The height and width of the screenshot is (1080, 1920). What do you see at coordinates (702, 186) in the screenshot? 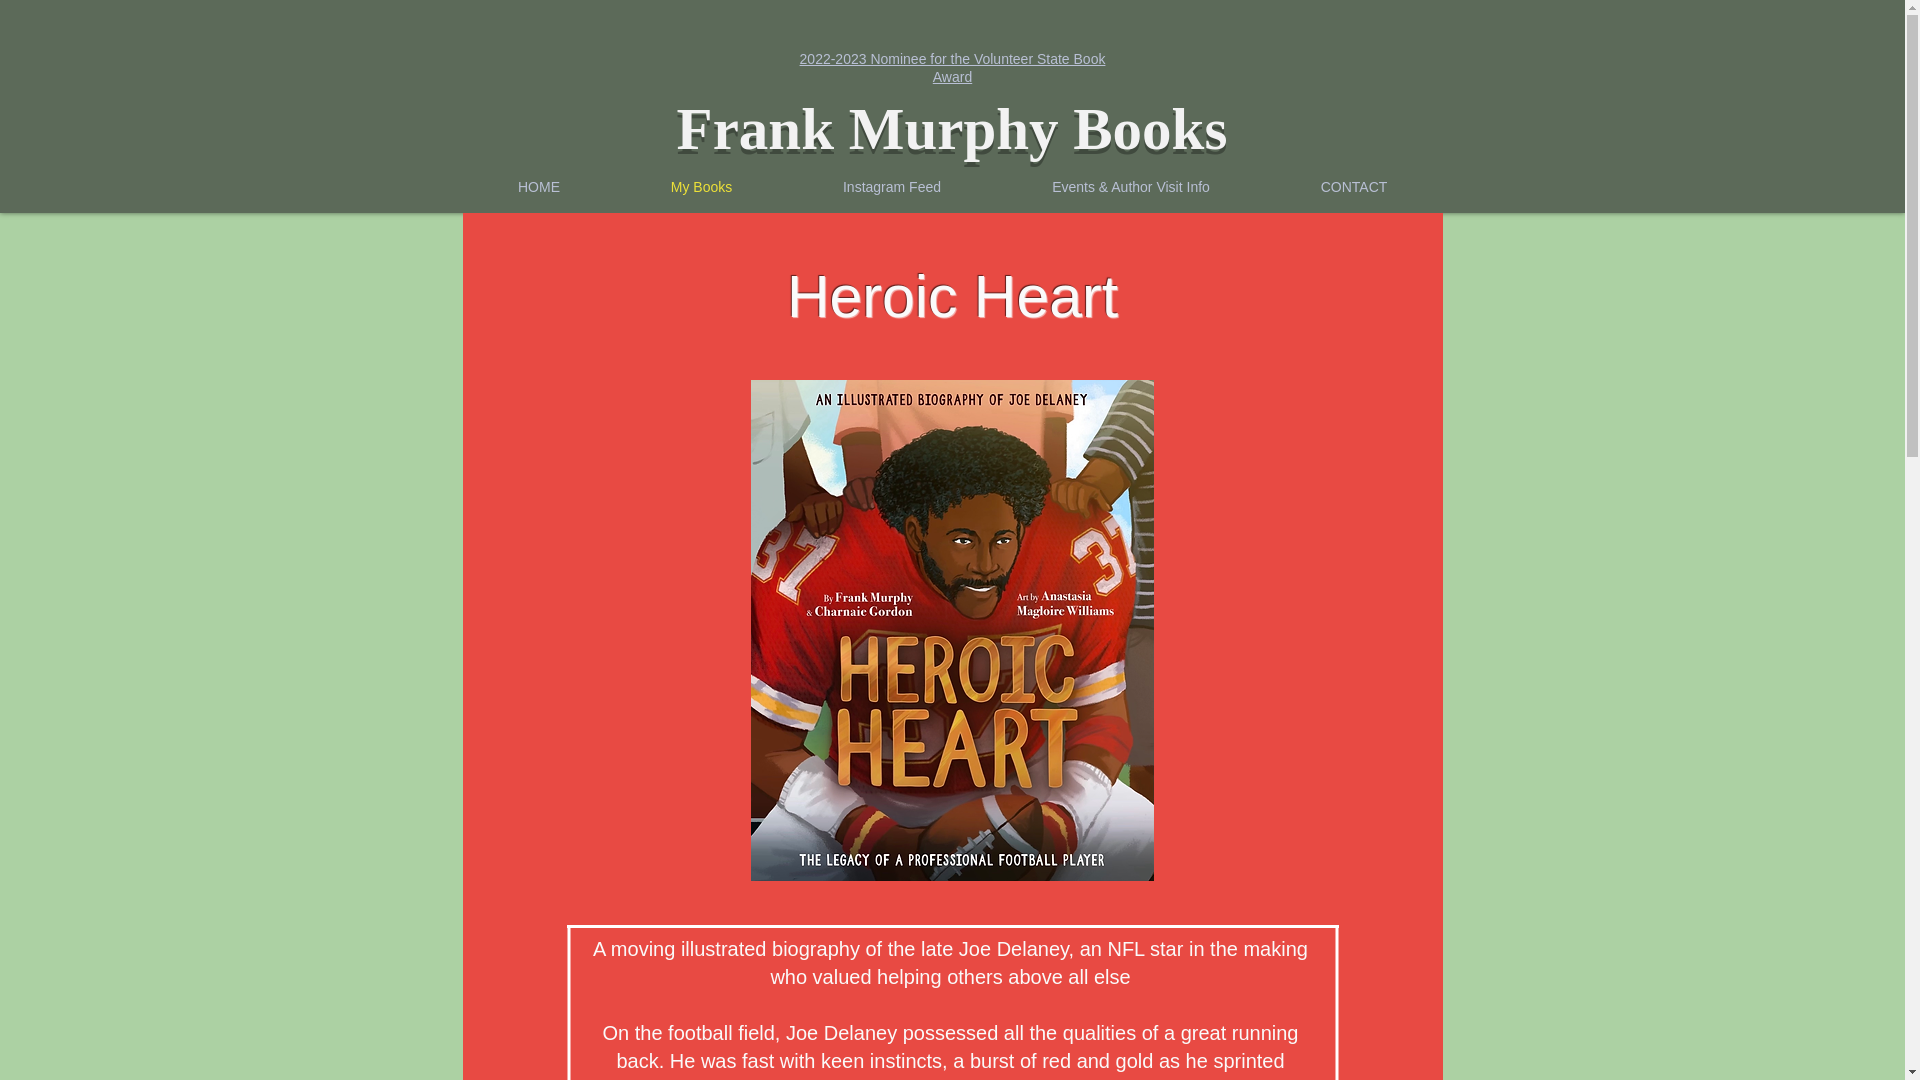
I see `My Books` at bounding box center [702, 186].